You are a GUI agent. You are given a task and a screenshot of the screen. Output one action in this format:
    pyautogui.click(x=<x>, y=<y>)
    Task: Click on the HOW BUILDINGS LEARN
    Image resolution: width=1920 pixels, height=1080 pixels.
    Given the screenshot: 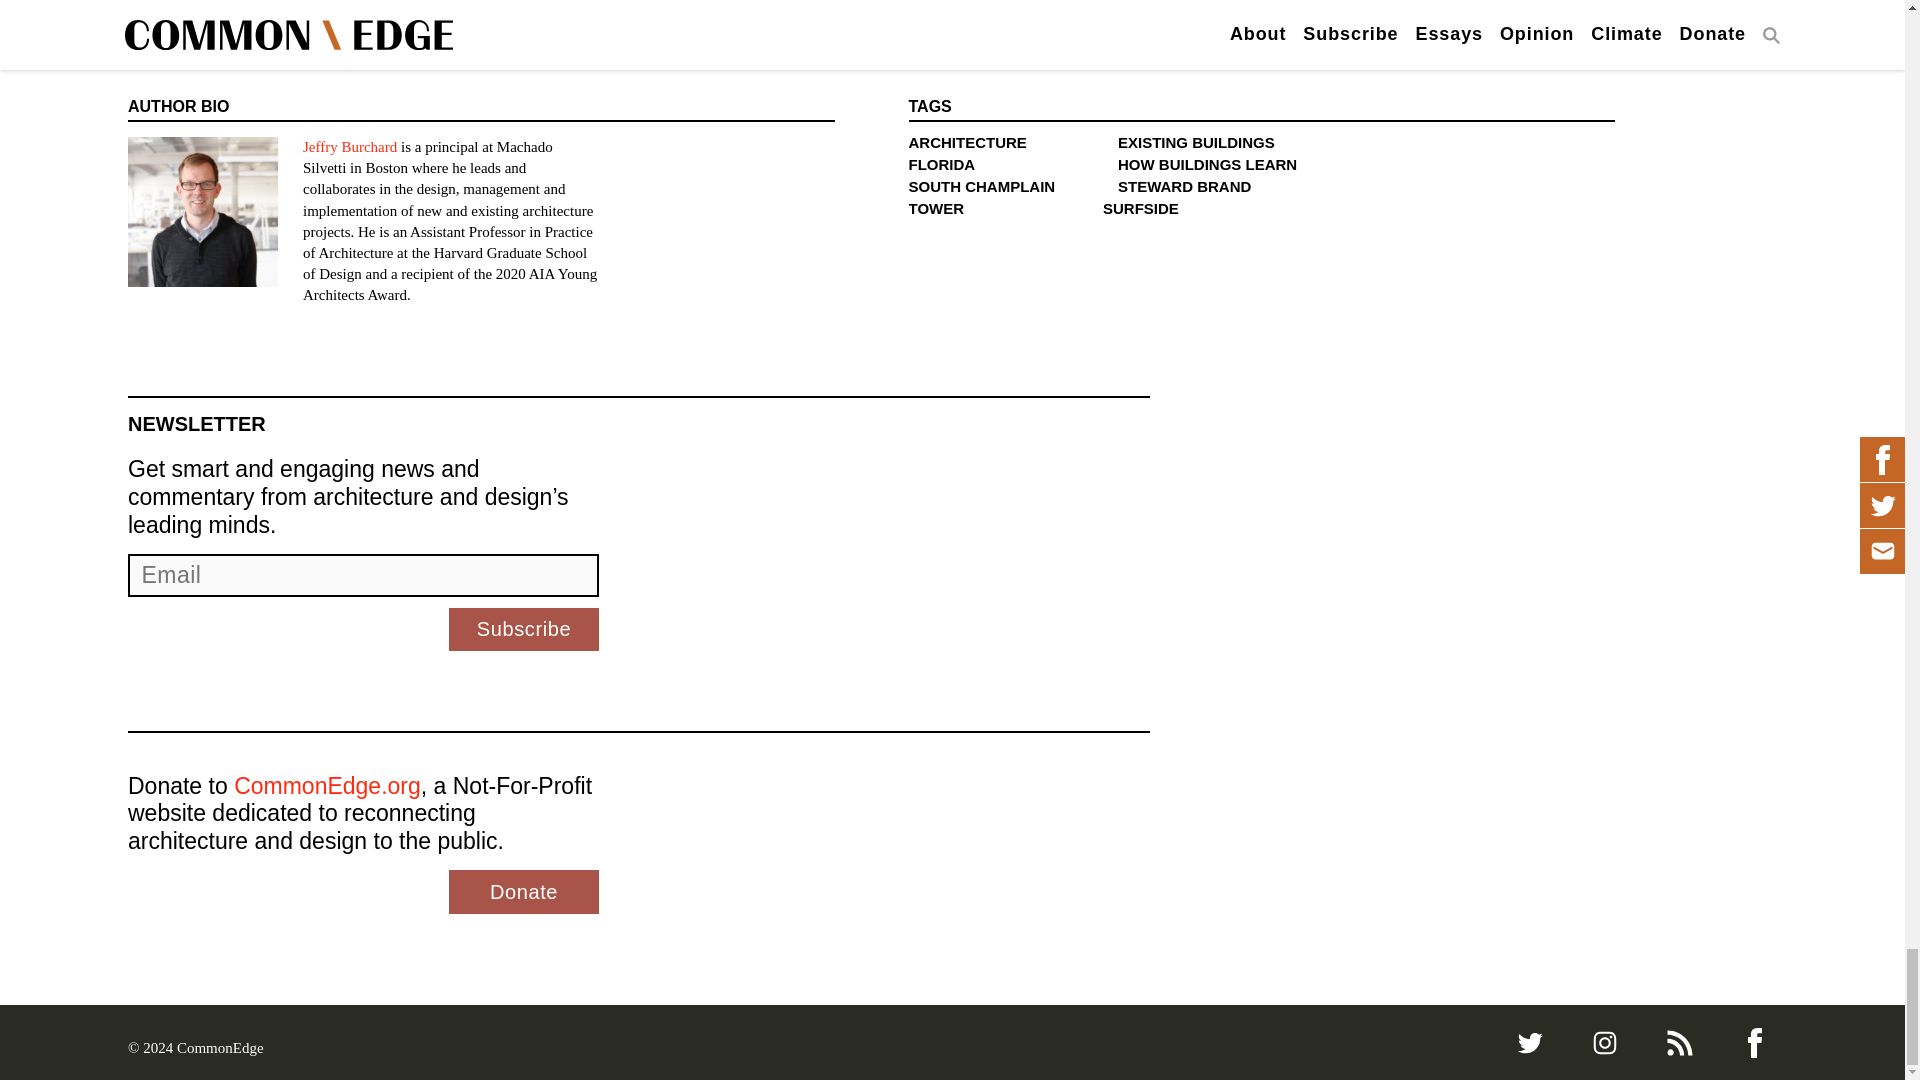 What is the action you would take?
    pyautogui.click(x=1207, y=164)
    